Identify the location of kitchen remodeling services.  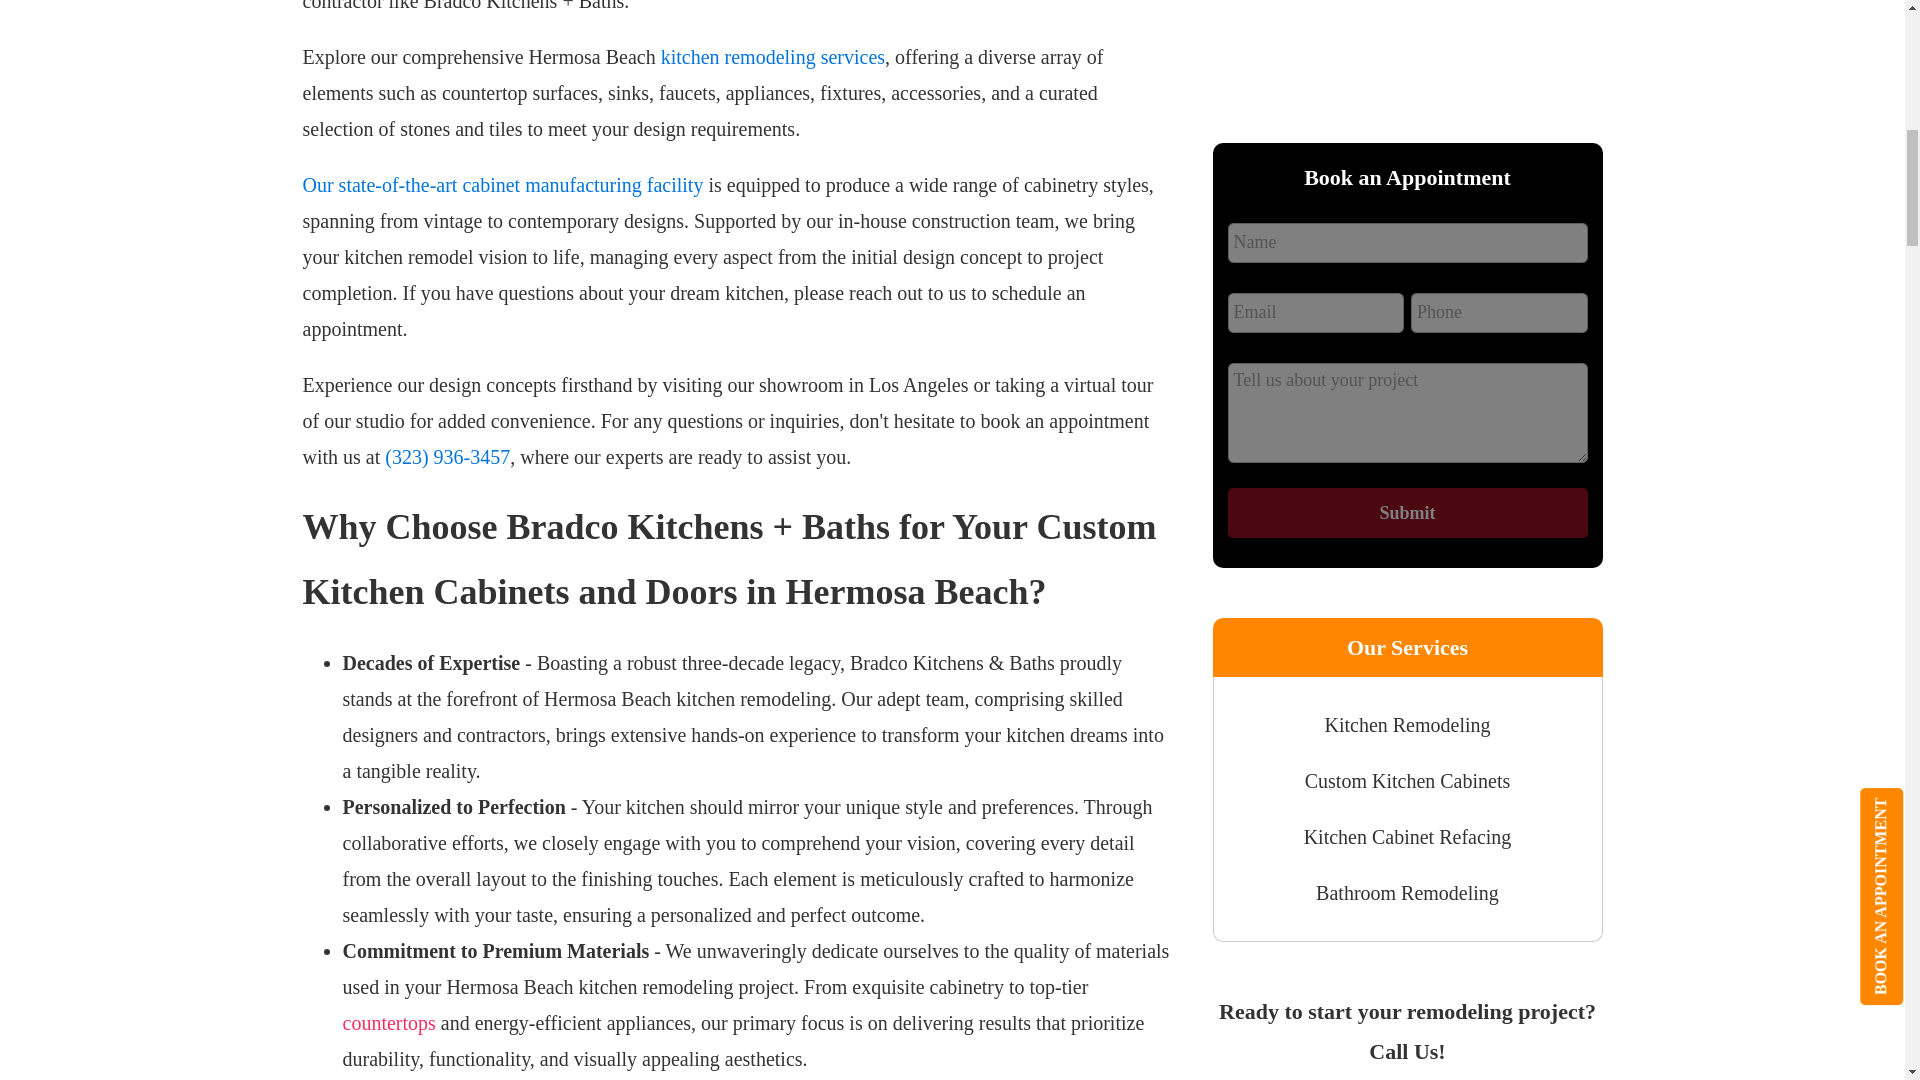
(770, 57).